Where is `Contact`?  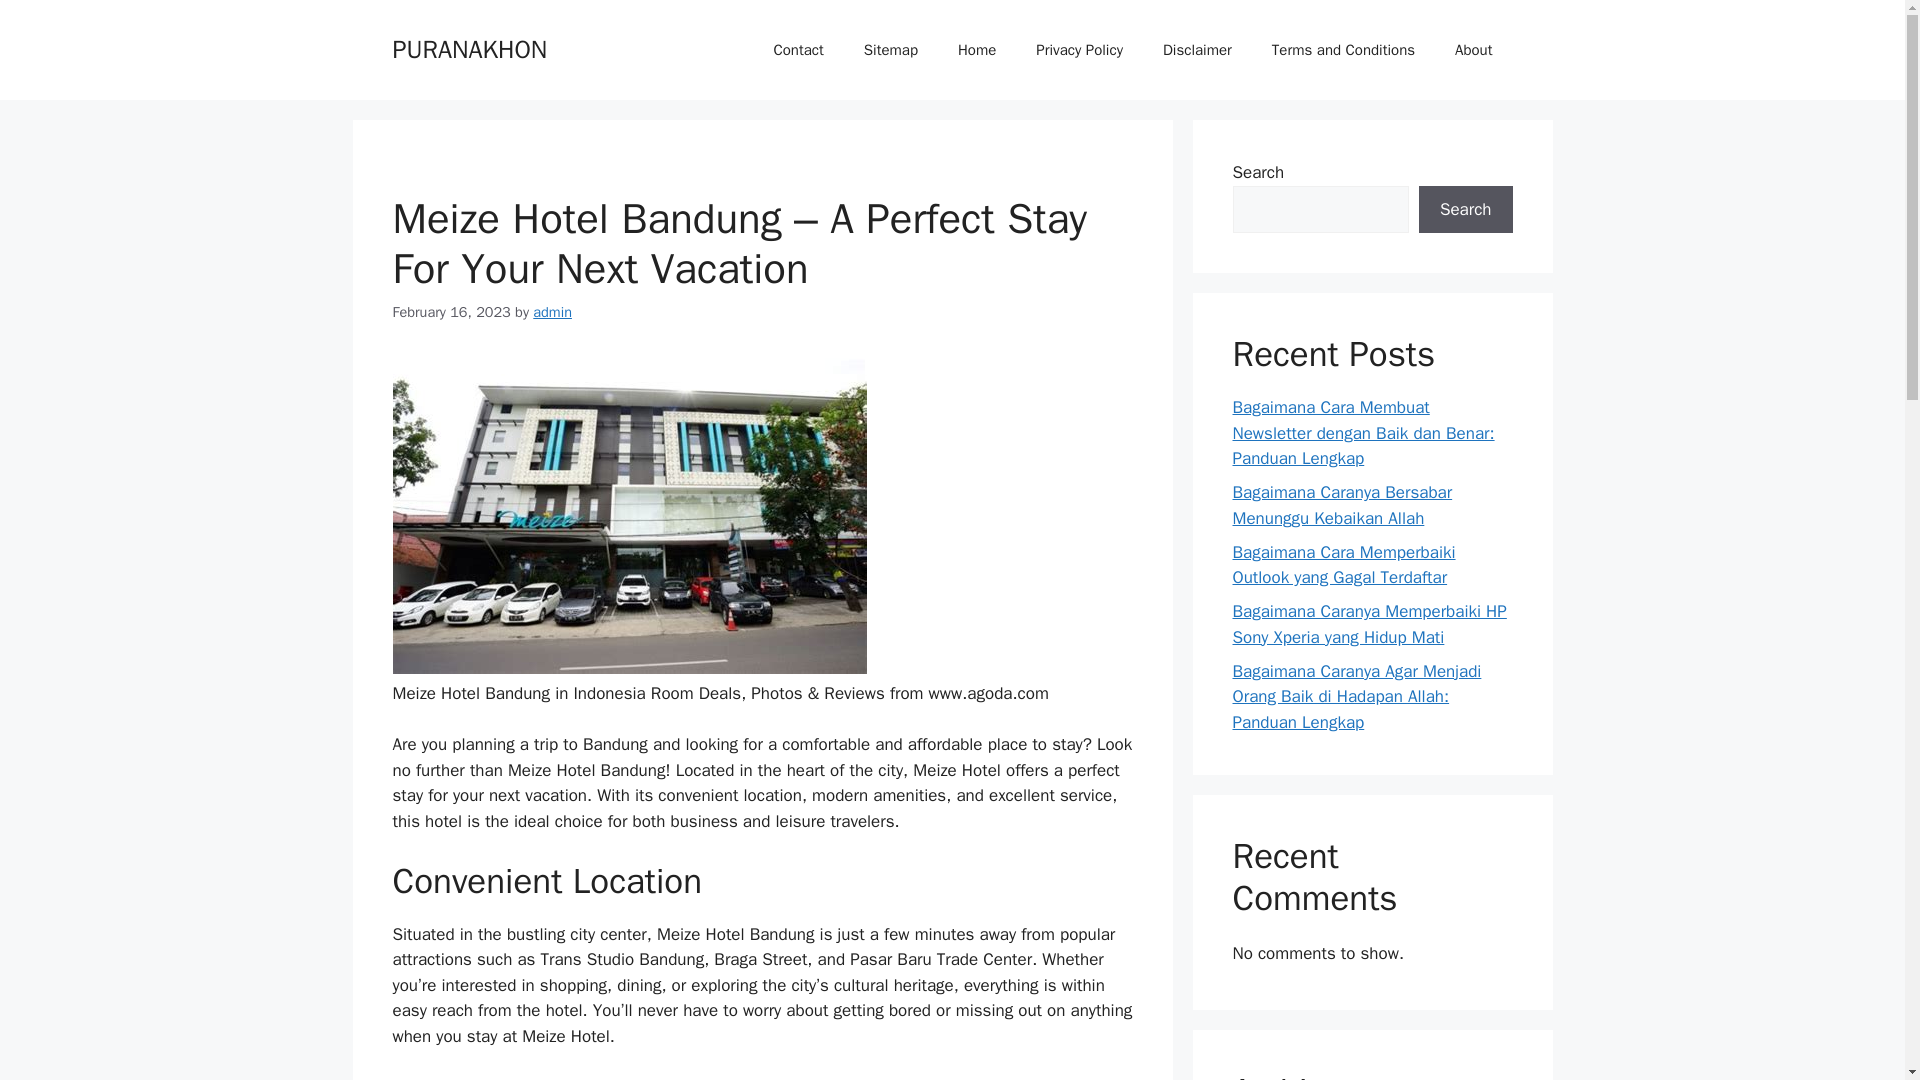 Contact is located at coordinates (797, 50).